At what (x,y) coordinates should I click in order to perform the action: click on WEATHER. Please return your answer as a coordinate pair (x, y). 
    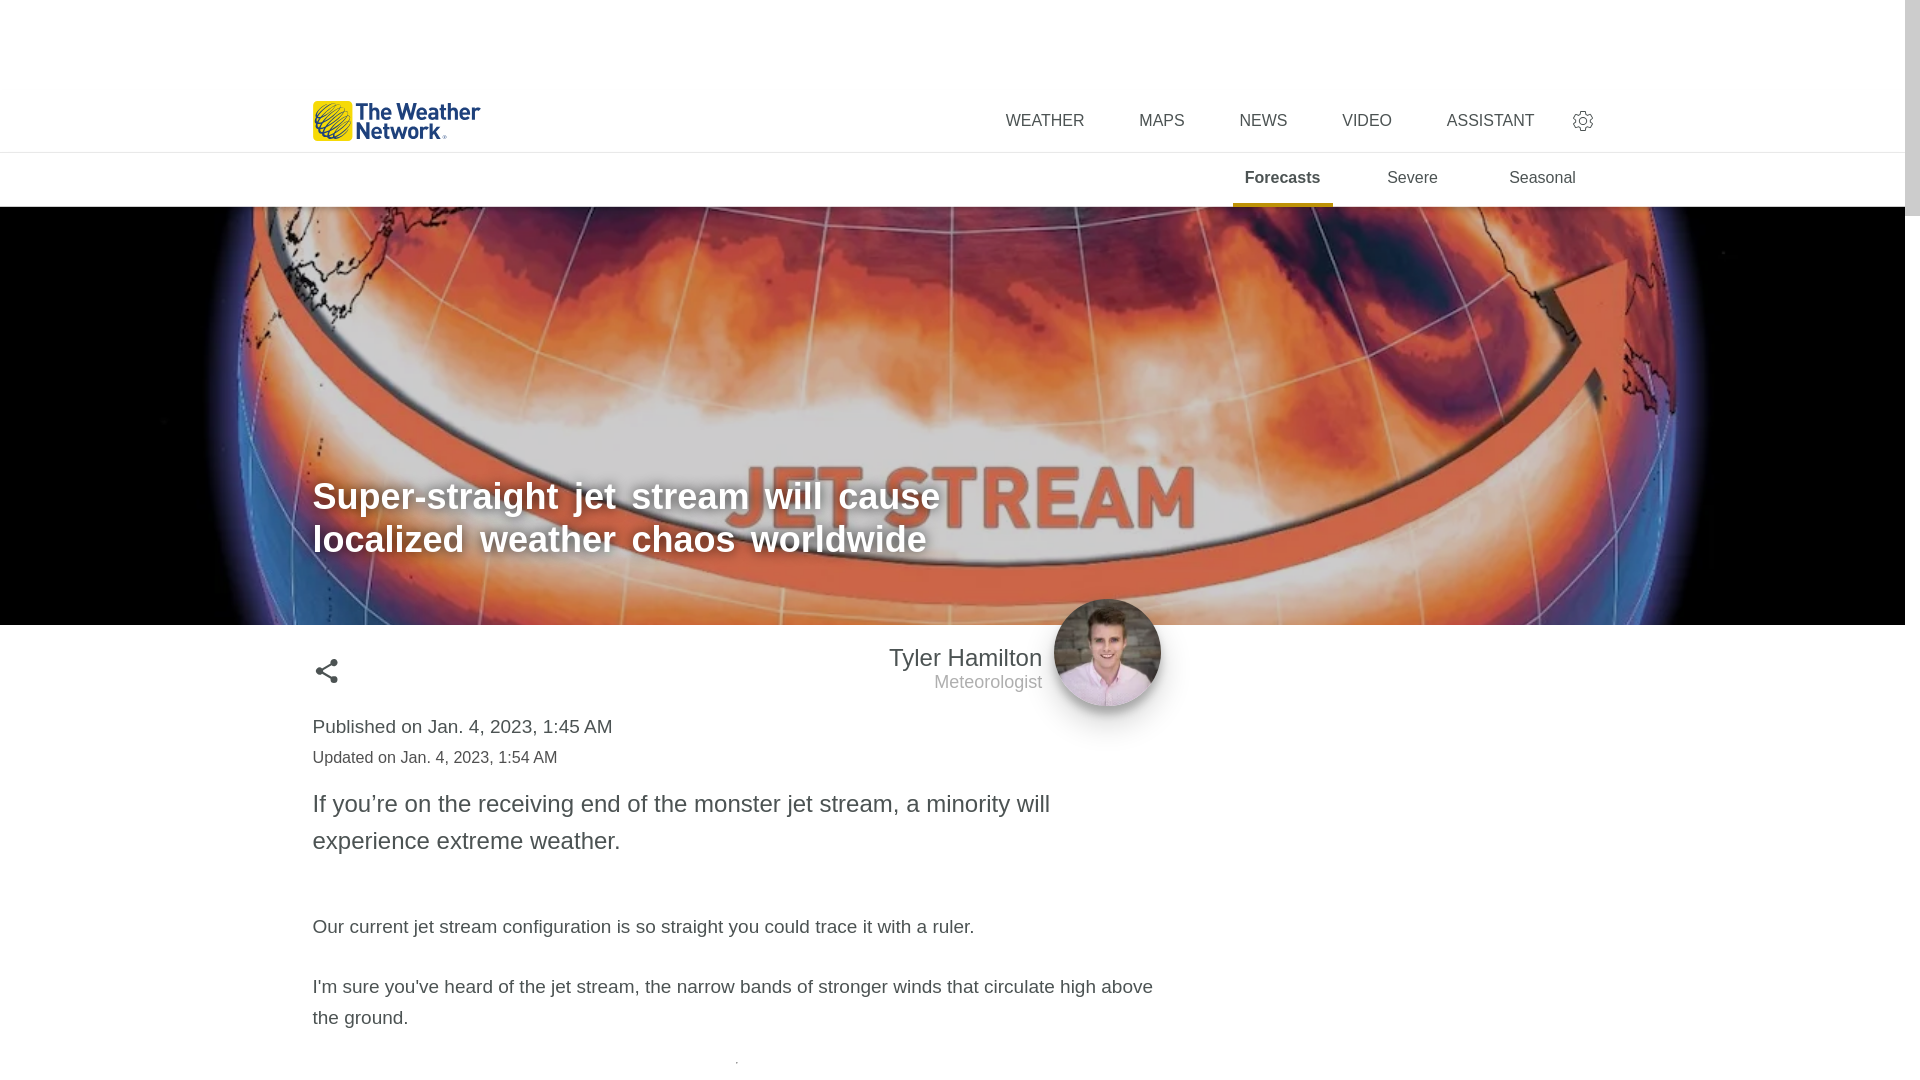
    Looking at the image, I should click on (1024, 672).